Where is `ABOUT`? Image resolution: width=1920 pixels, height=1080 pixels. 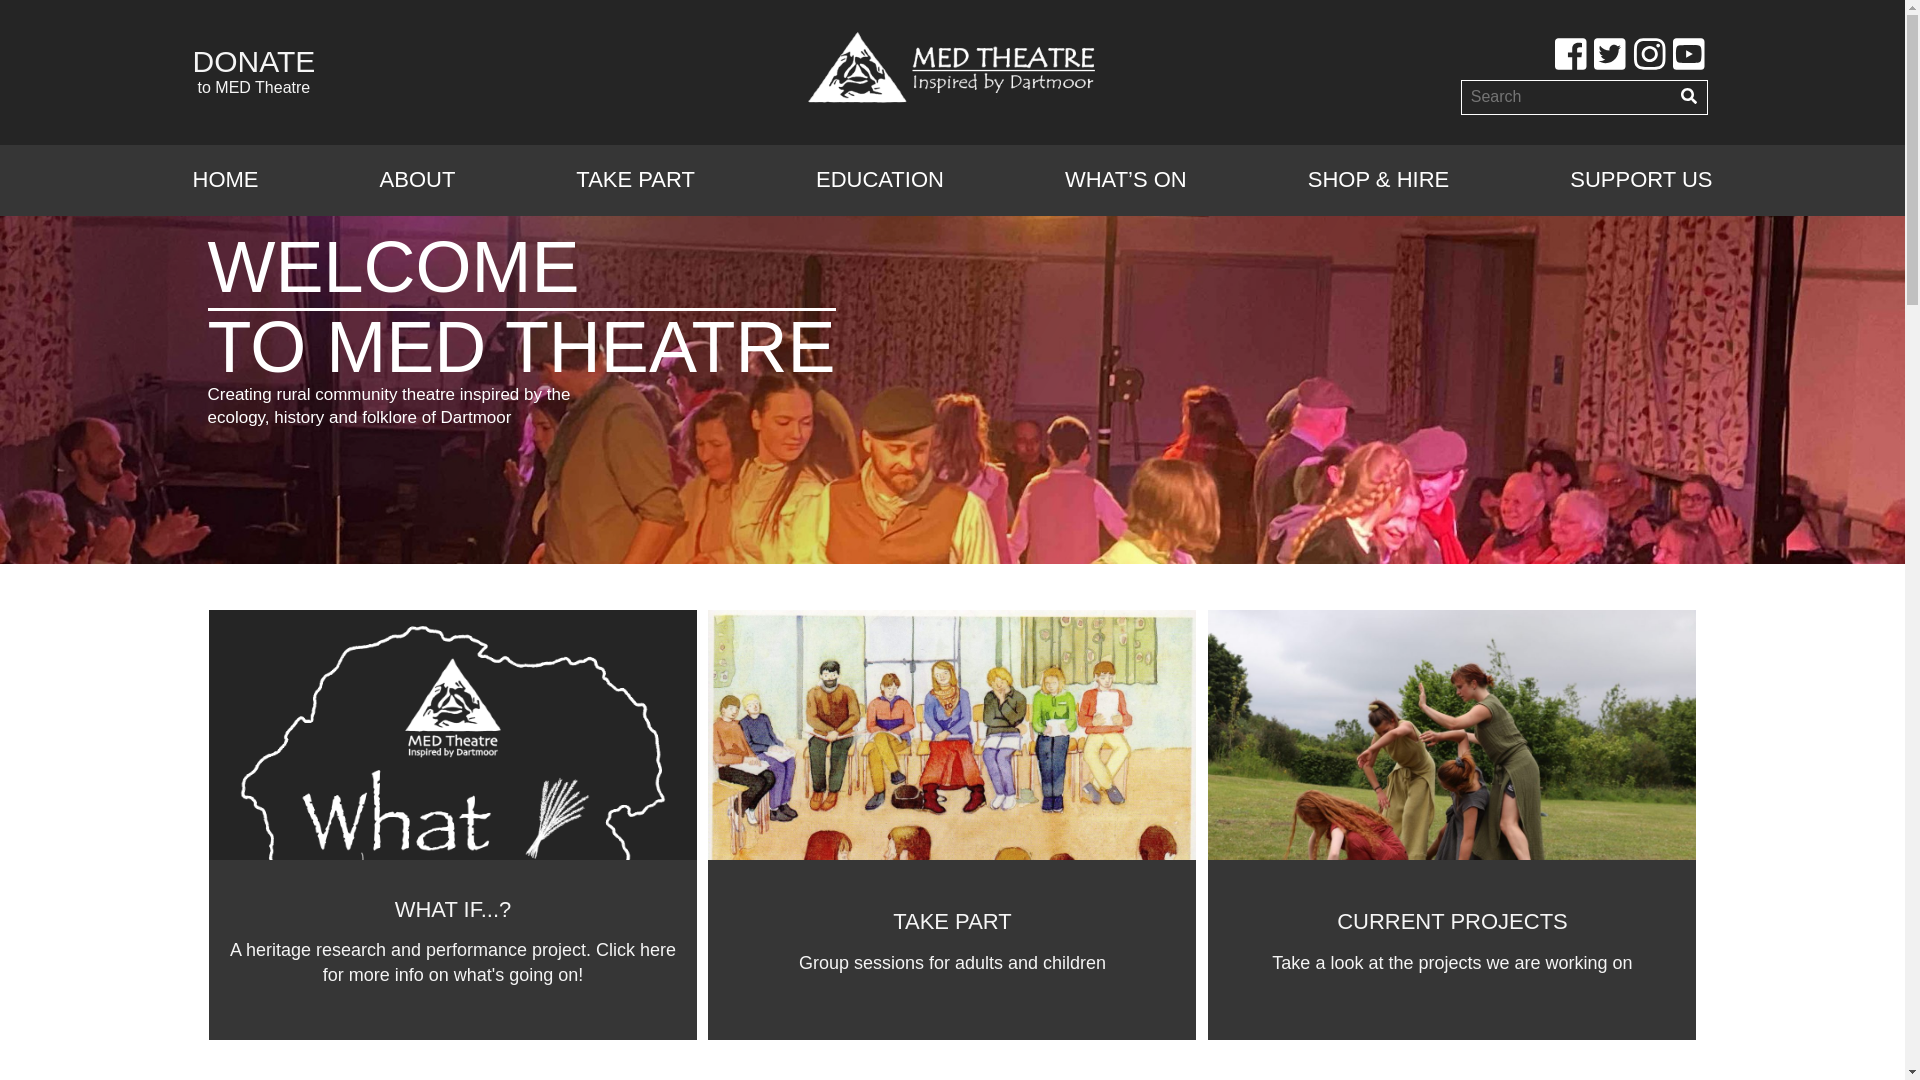
ABOUT is located at coordinates (418, 180).